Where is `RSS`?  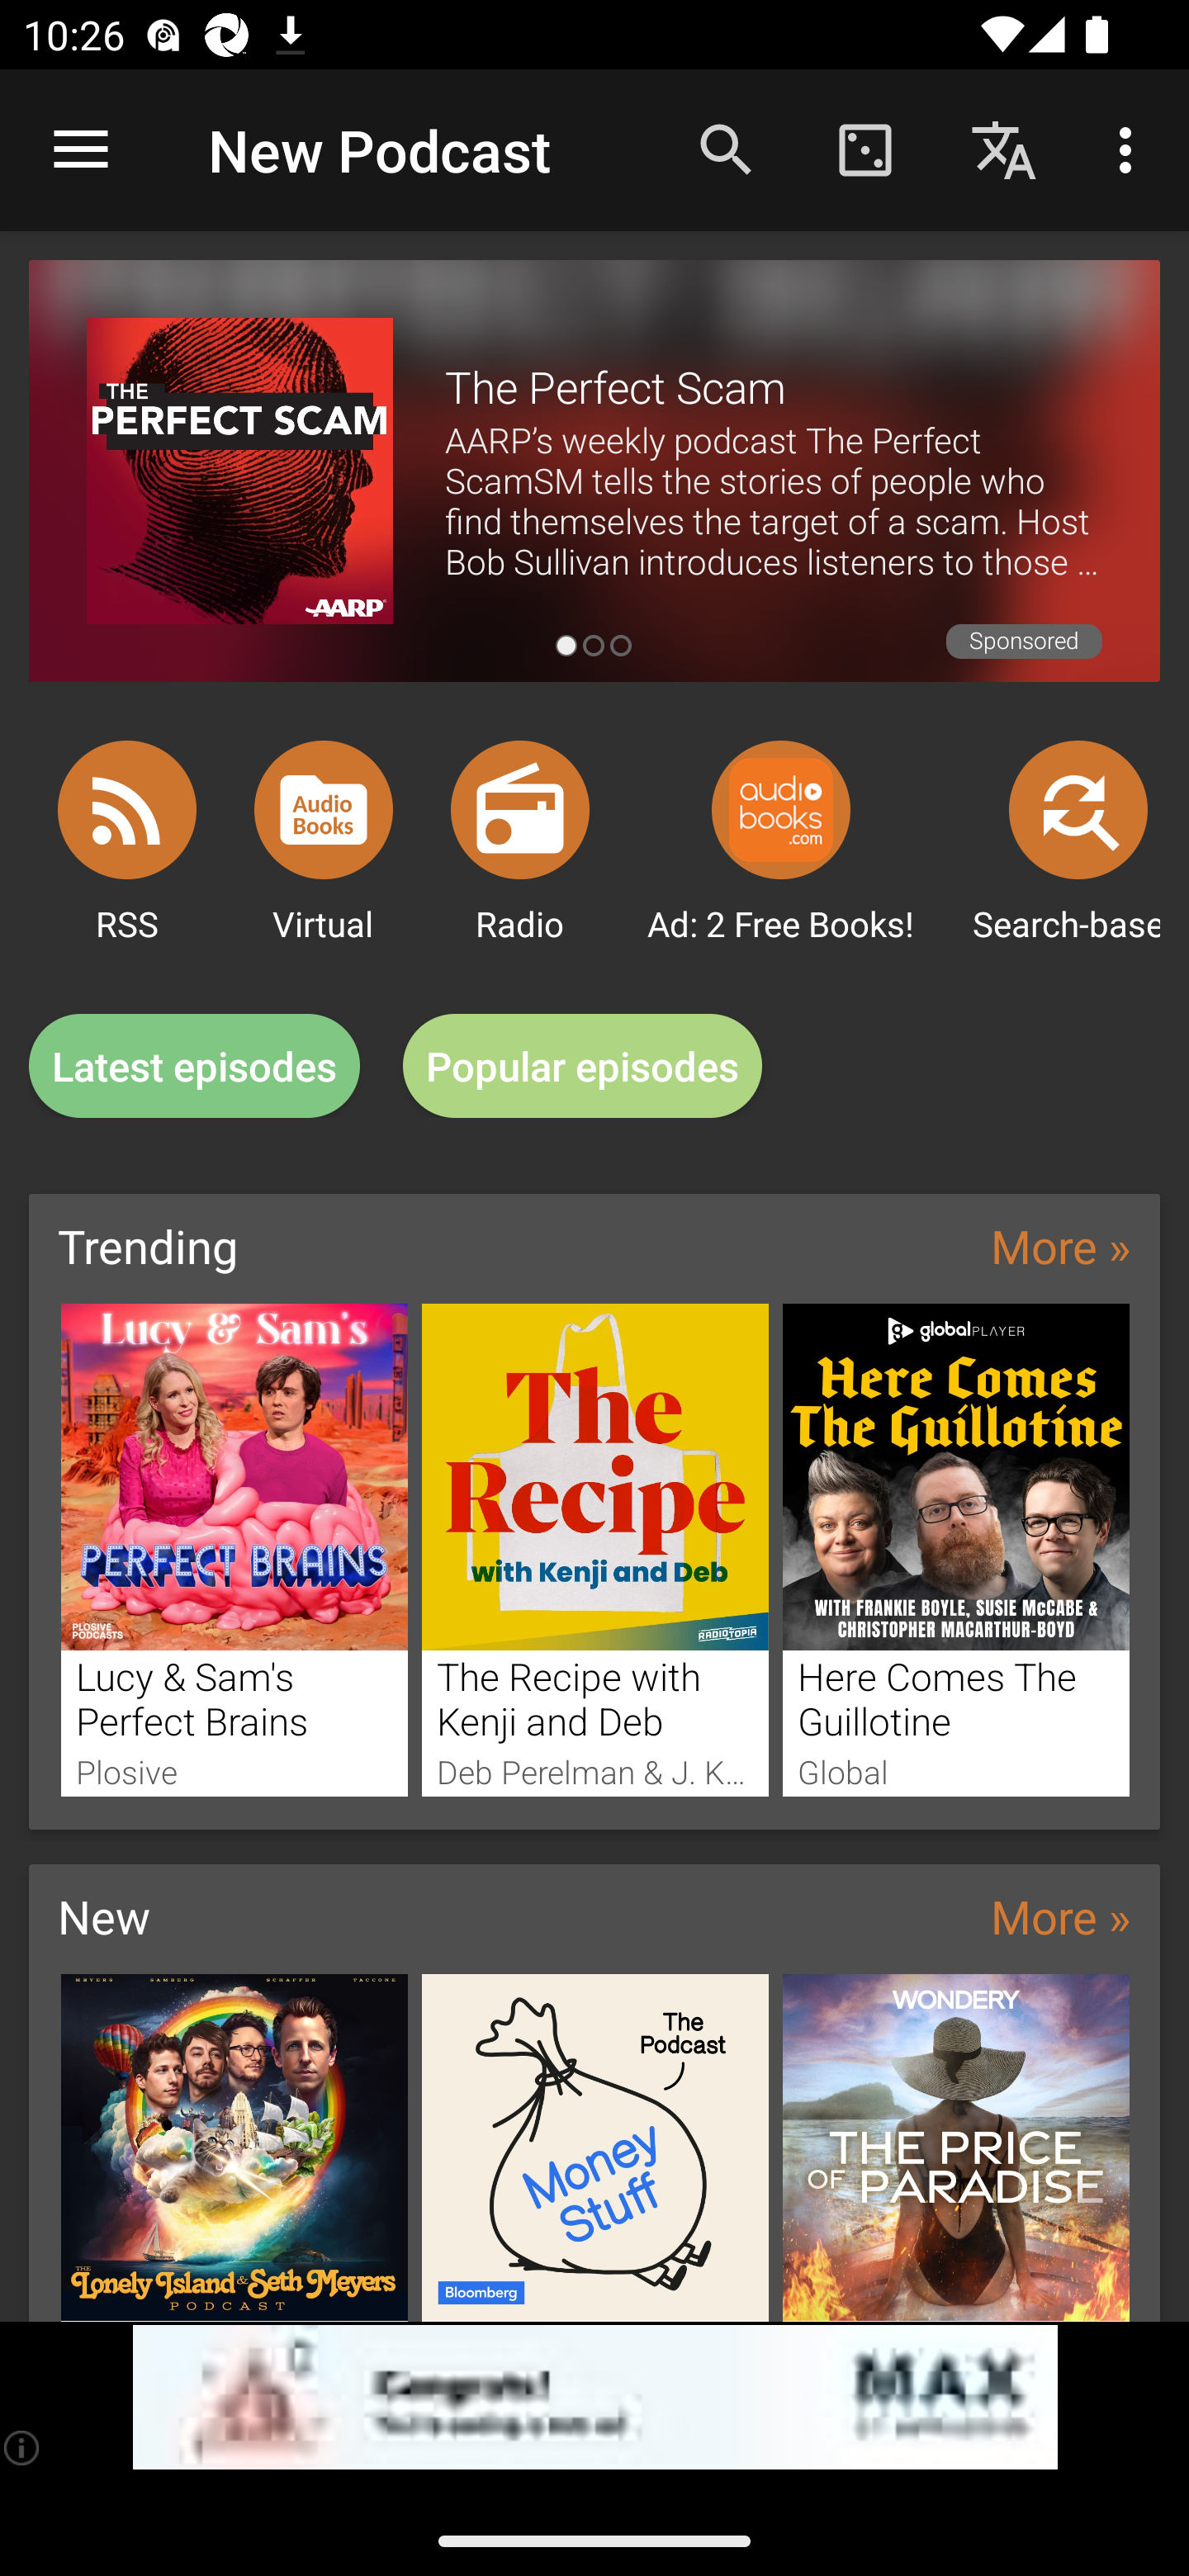 RSS is located at coordinates (127, 809).